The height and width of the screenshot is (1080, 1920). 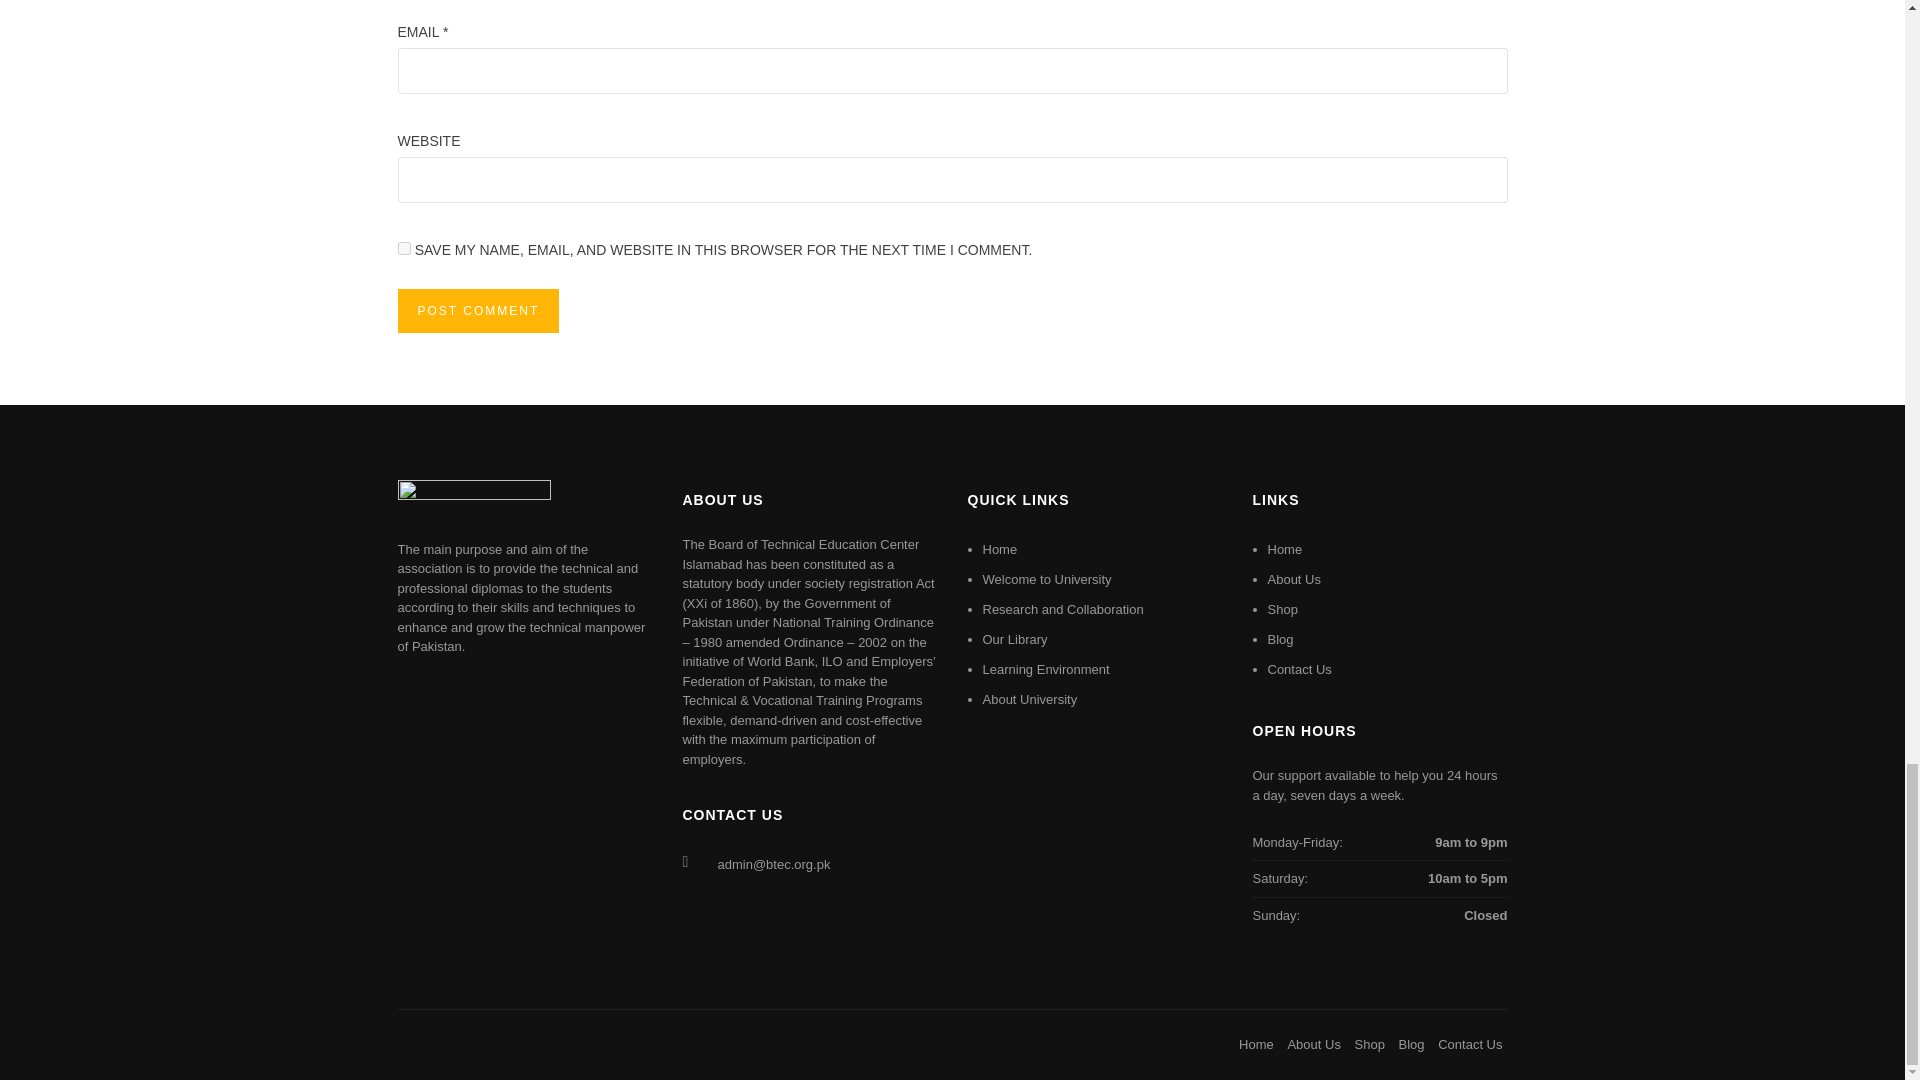 What do you see at coordinates (1282, 608) in the screenshot?
I see `Shop` at bounding box center [1282, 608].